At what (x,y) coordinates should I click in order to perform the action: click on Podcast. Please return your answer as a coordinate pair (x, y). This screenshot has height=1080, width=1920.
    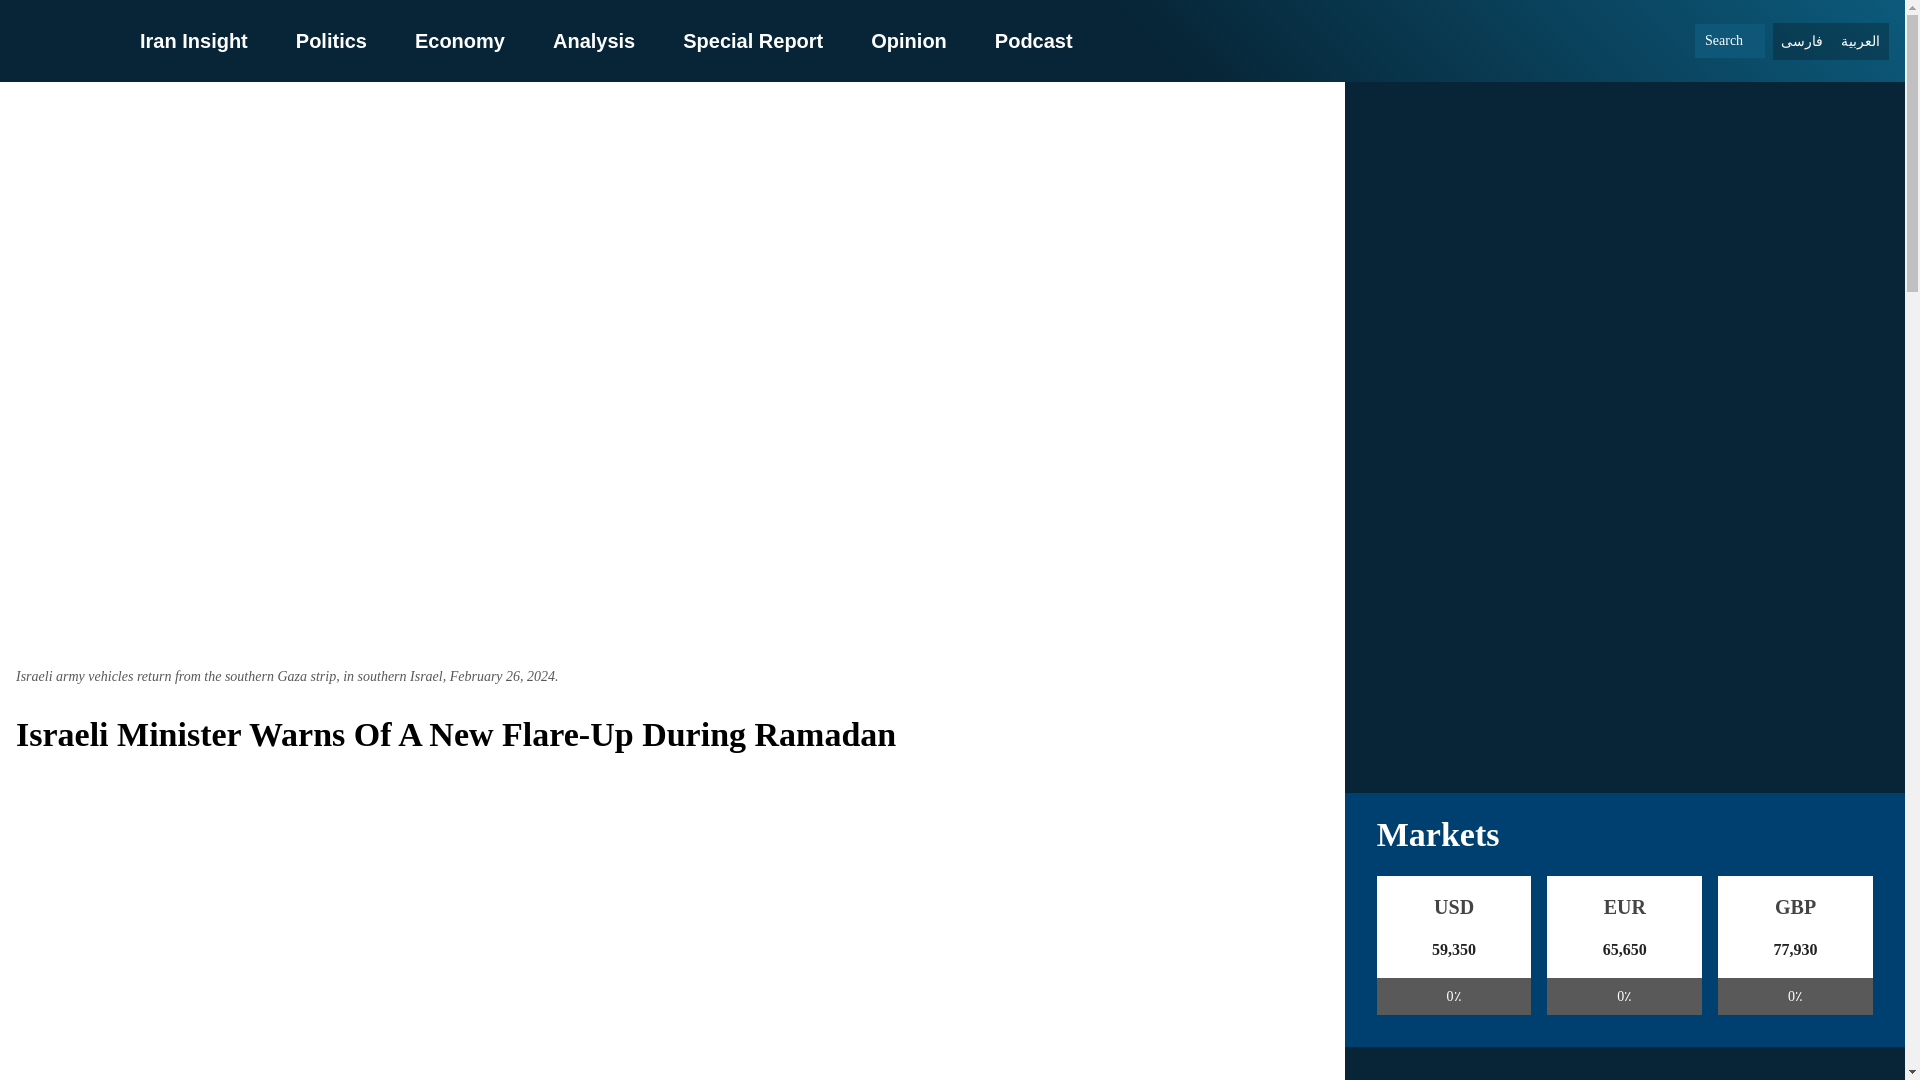
    Looking at the image, I should click on (1034, 40).